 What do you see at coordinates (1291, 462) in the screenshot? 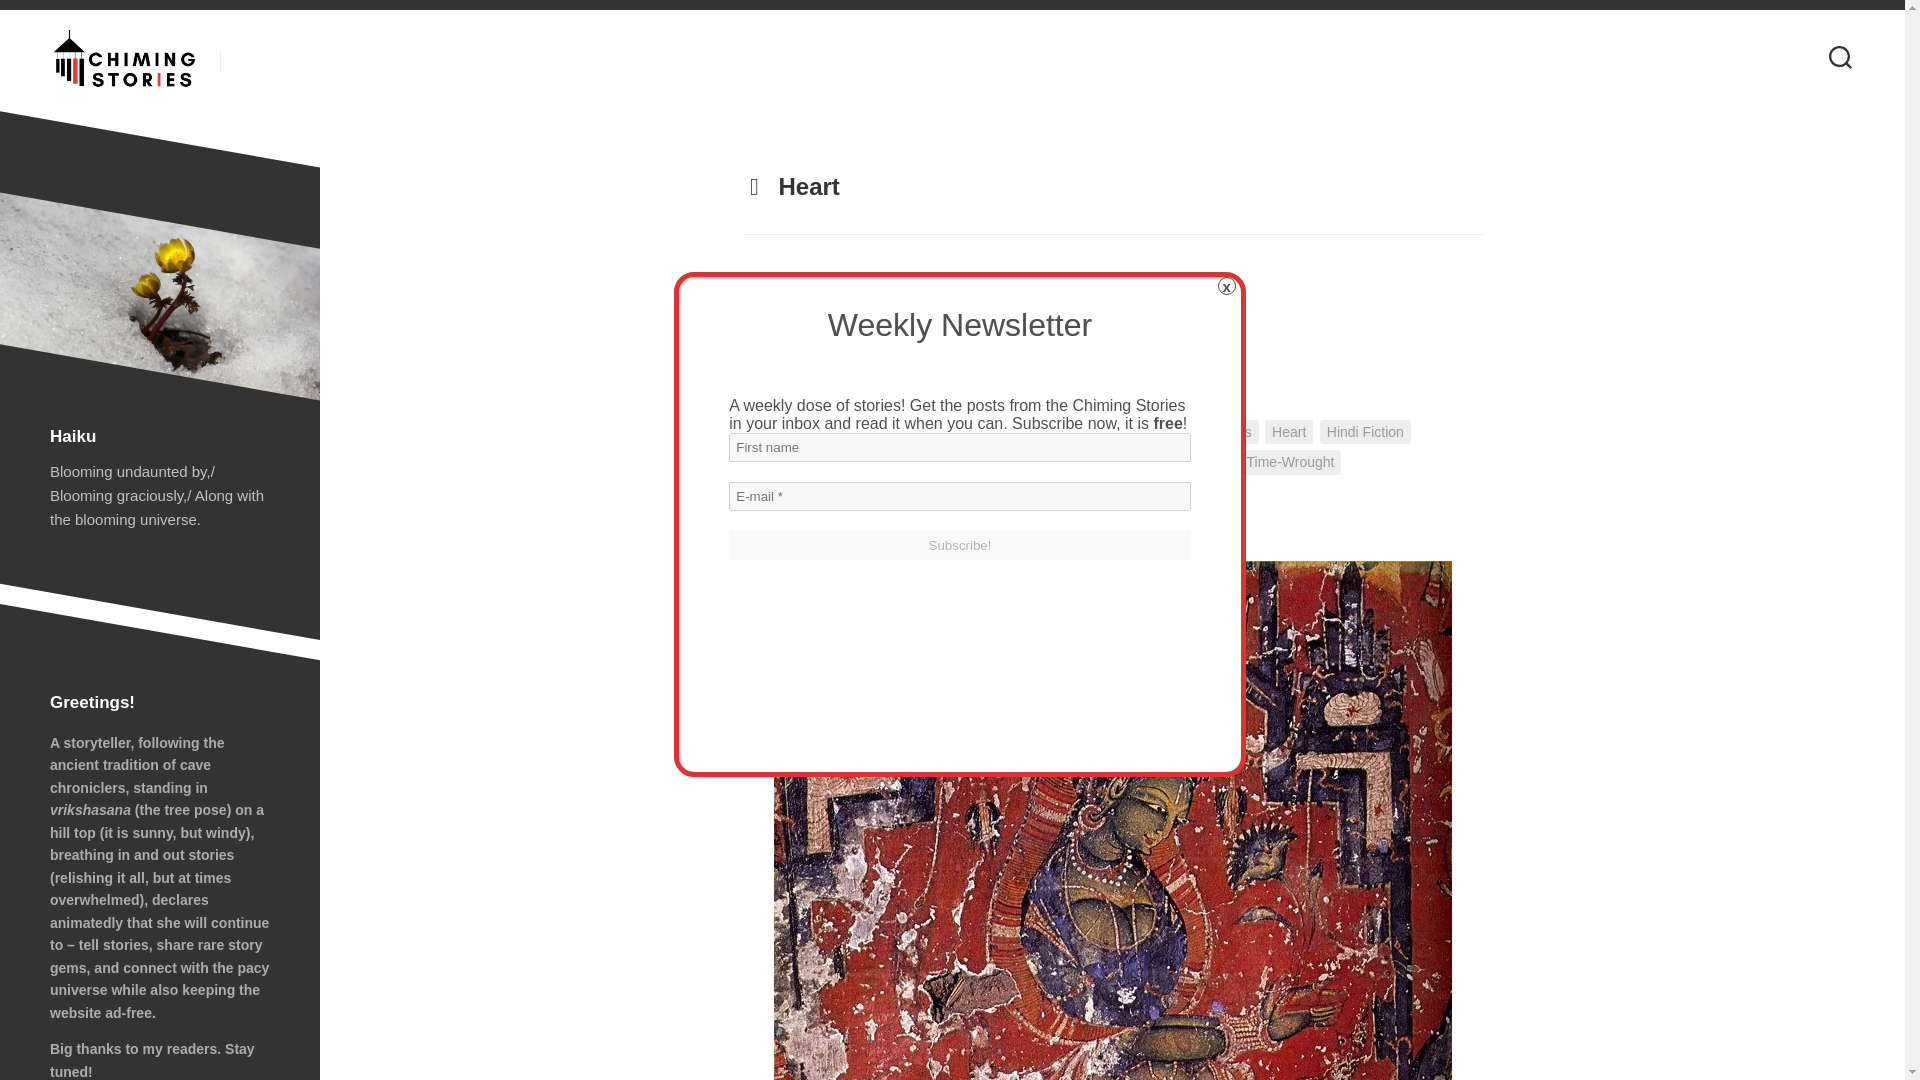
I see `Time-Wrought` at bounding box center [1291, 462].